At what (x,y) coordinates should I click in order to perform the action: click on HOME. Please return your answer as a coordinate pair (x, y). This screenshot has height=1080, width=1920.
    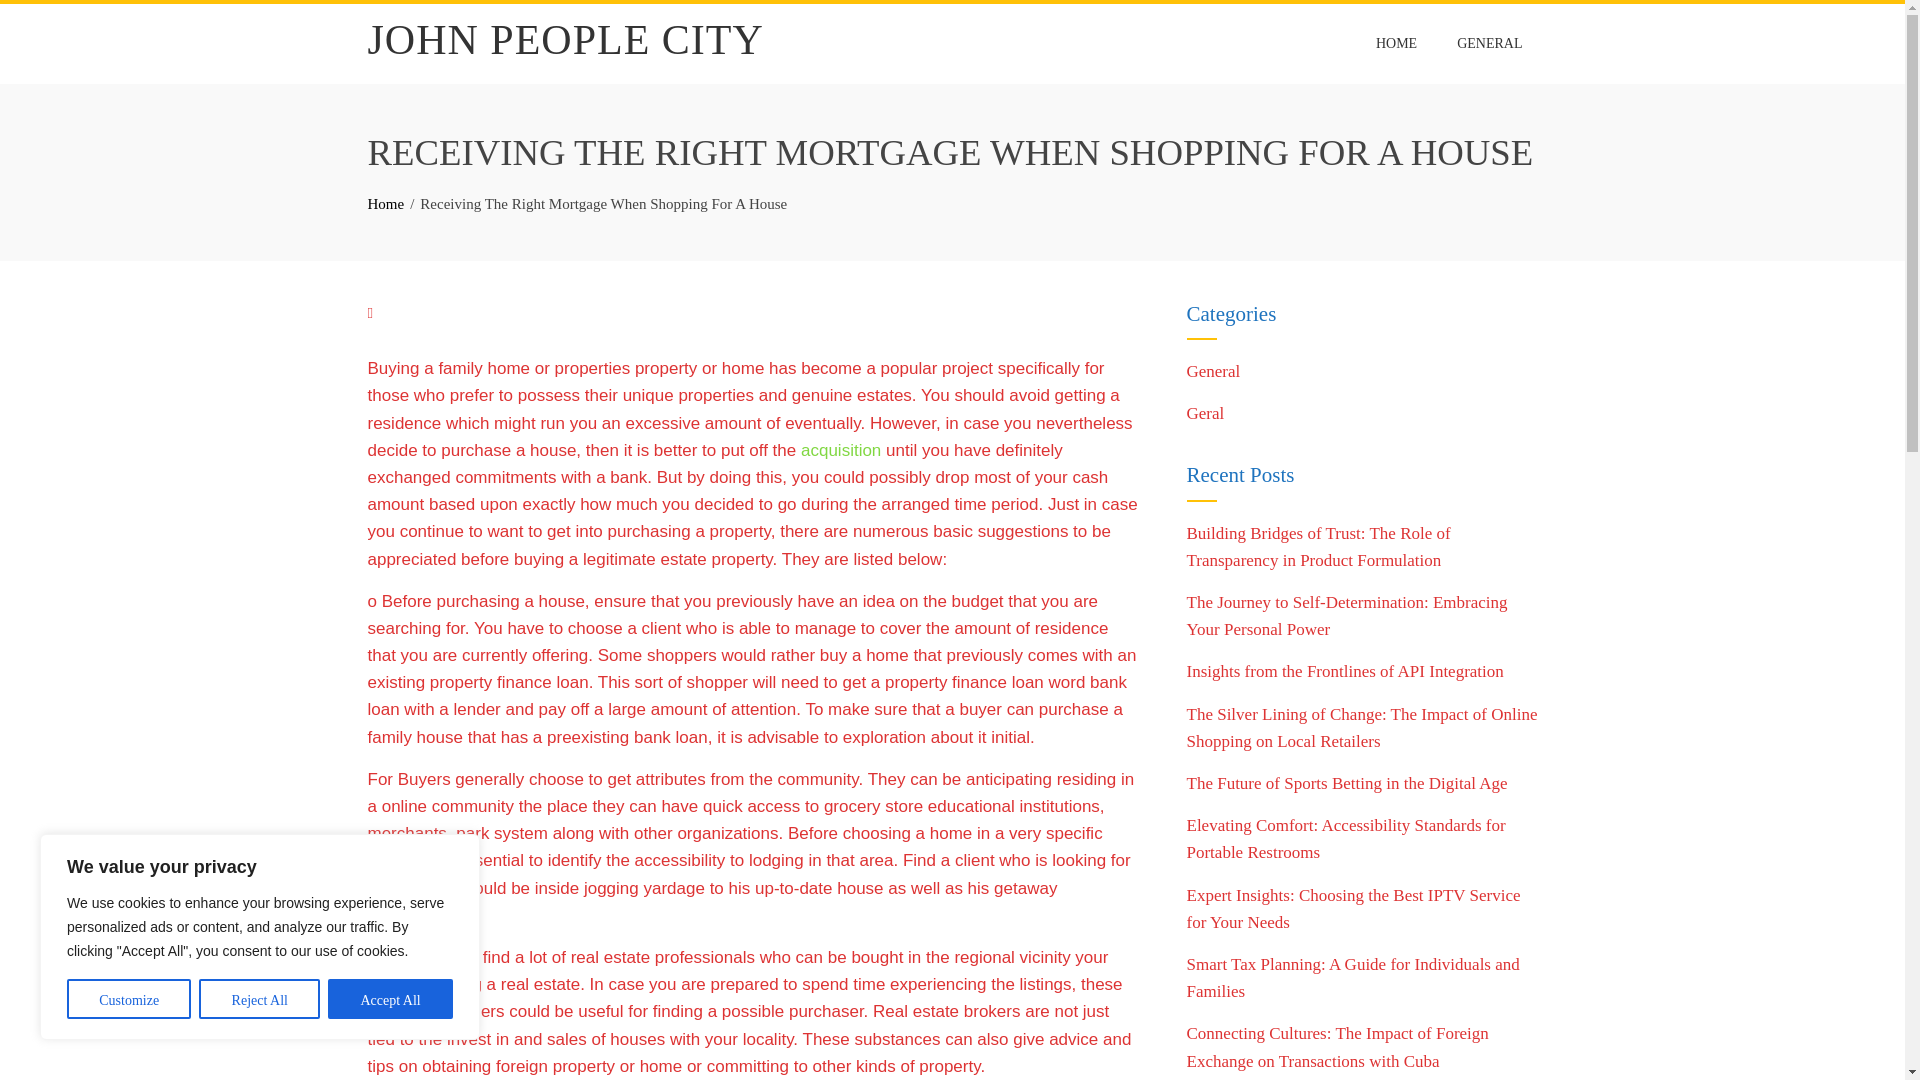
    Looking at the image, I should click on (1396, 43).